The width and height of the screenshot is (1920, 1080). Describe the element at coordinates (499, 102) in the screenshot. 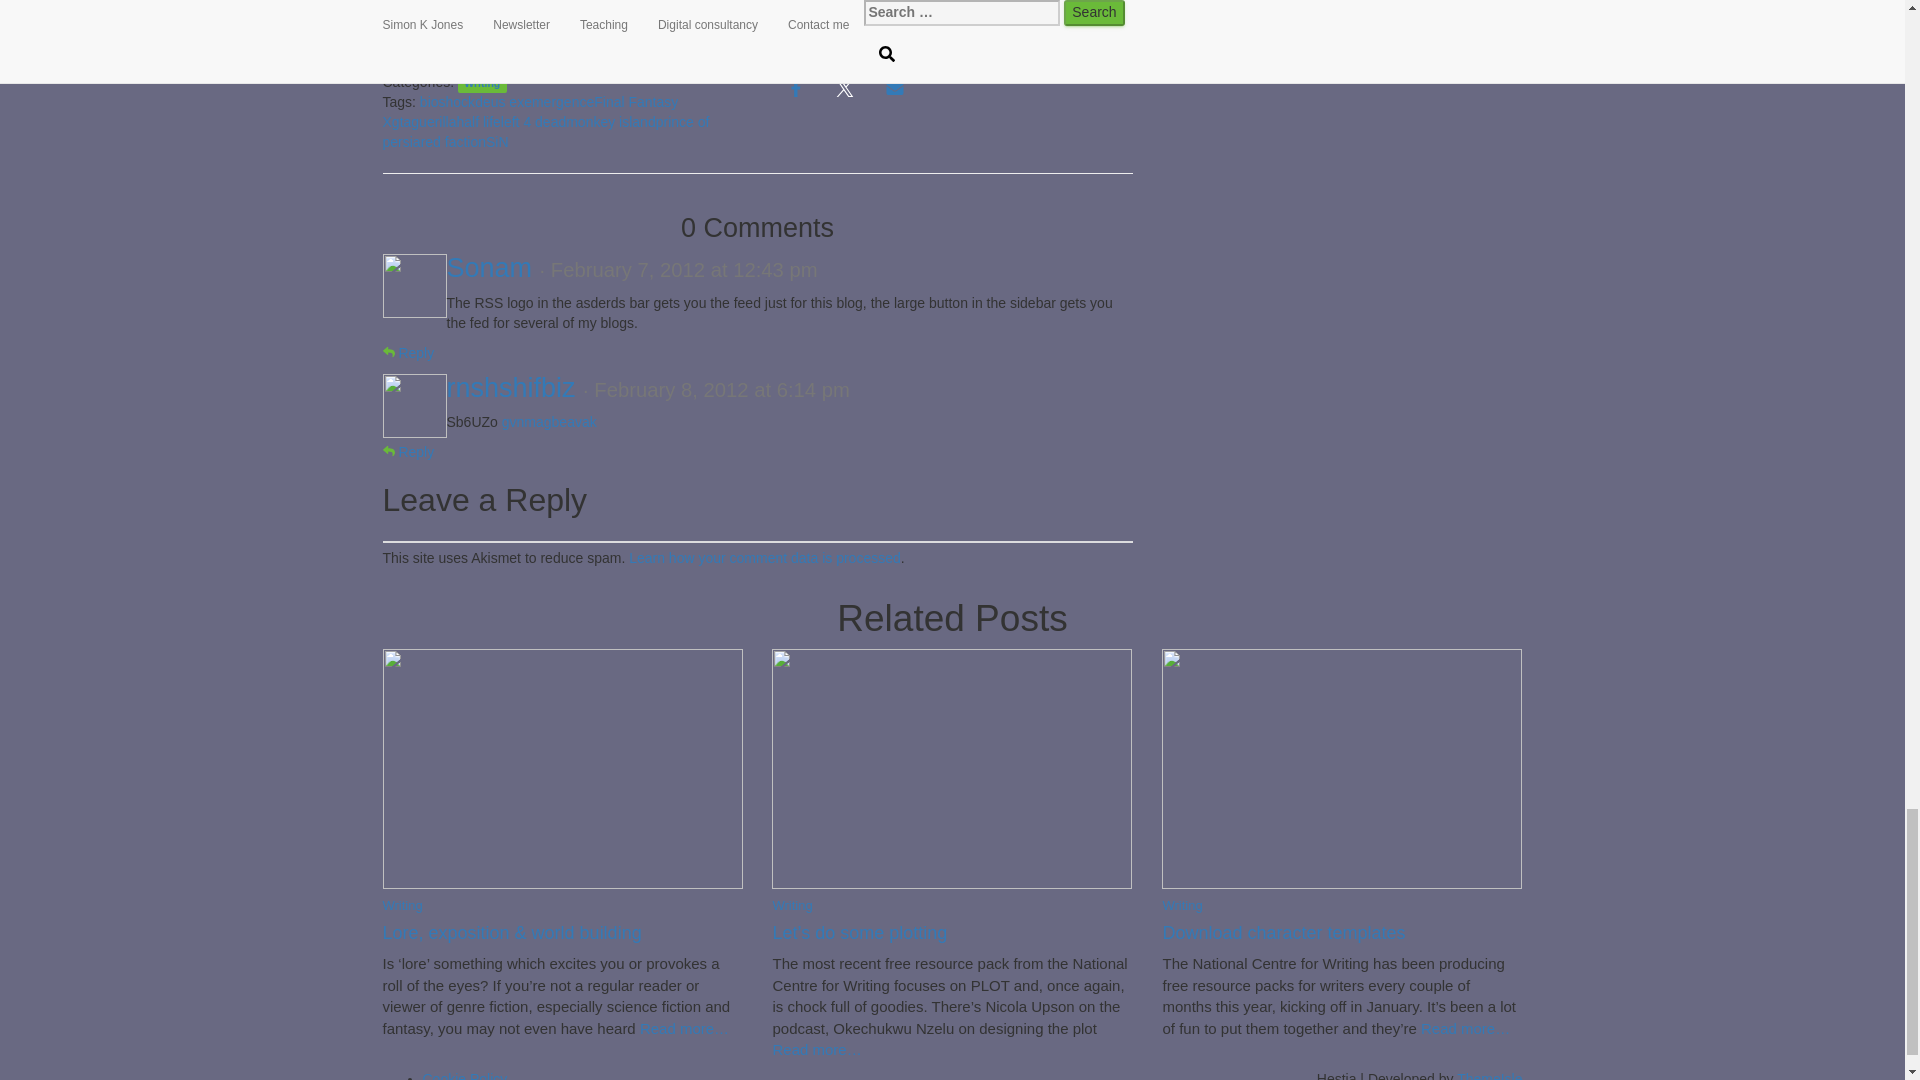

I see `deus ex` at that location.